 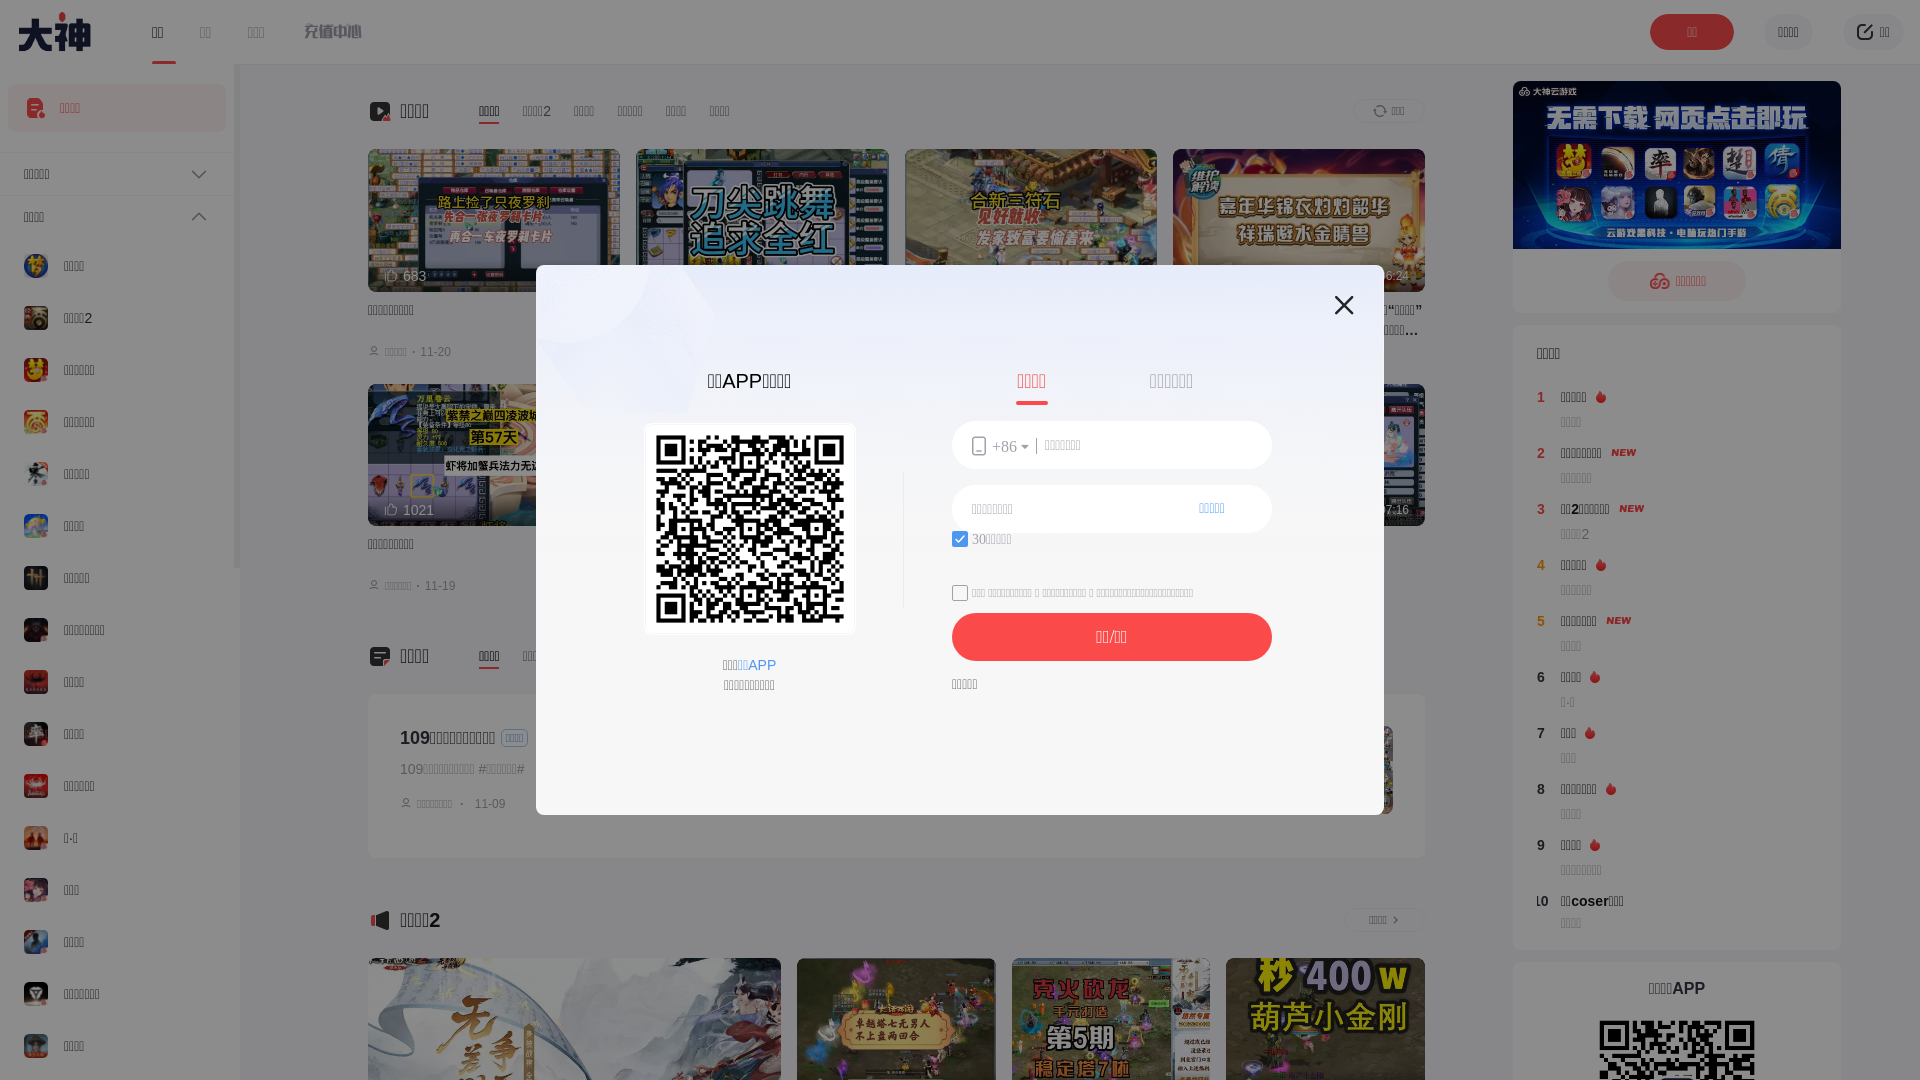 What do you see at coordinates (405, 276) in the screenshot?
I see `683` at bounding box center [405, 276].